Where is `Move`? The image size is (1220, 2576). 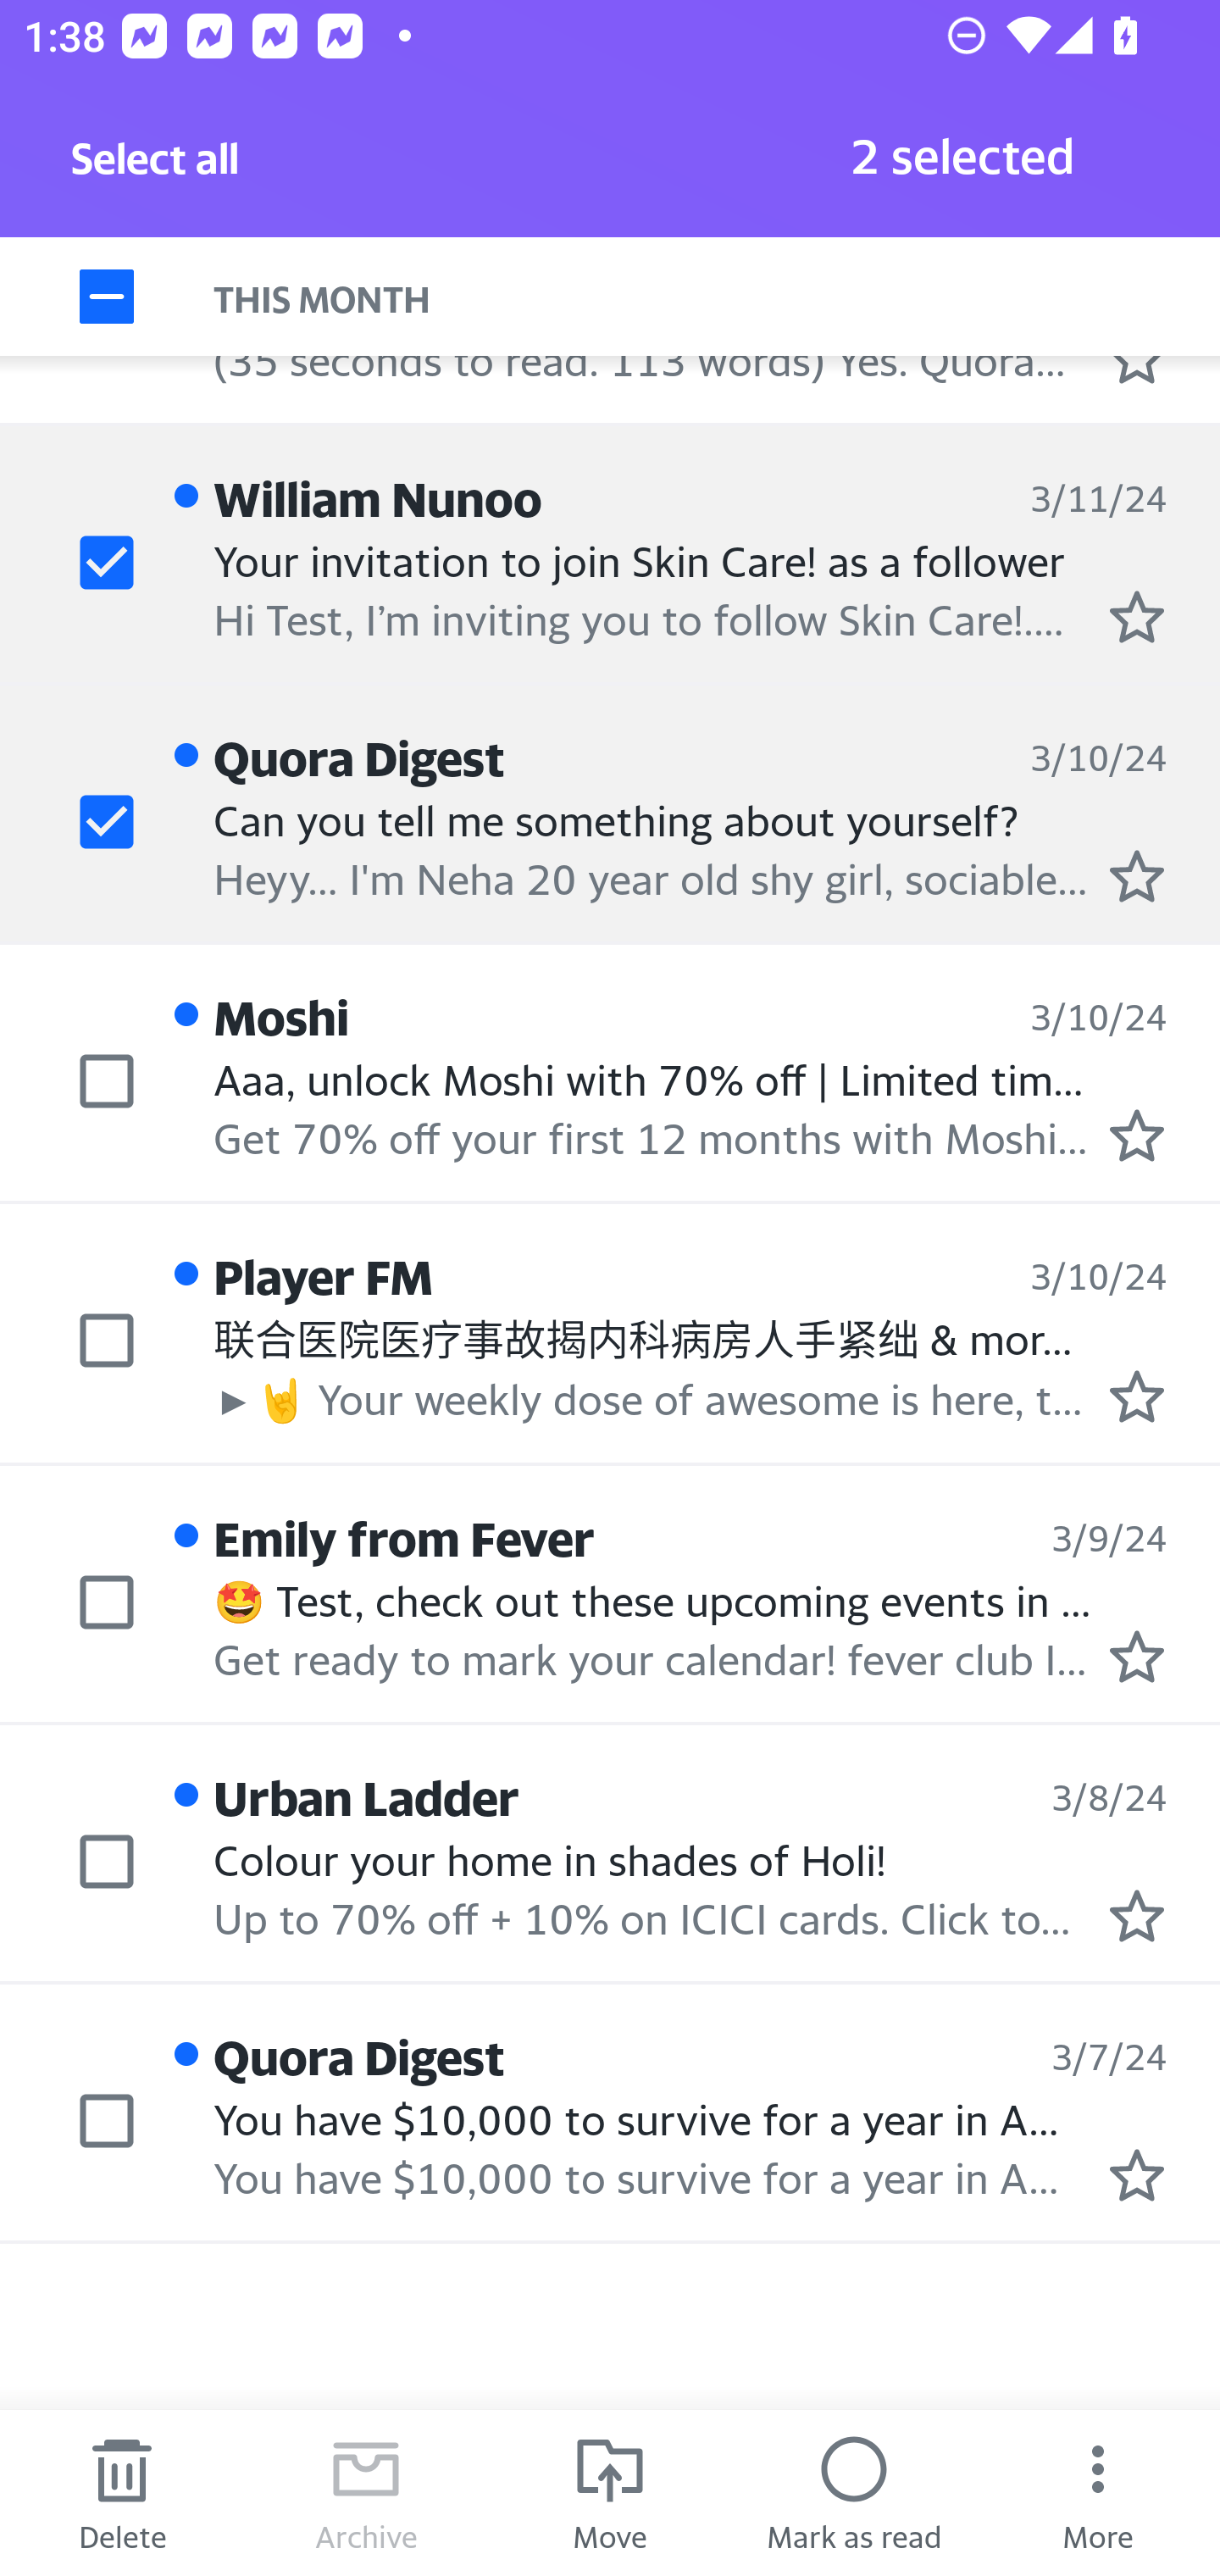 Move is located at coordinates (610, 2493).